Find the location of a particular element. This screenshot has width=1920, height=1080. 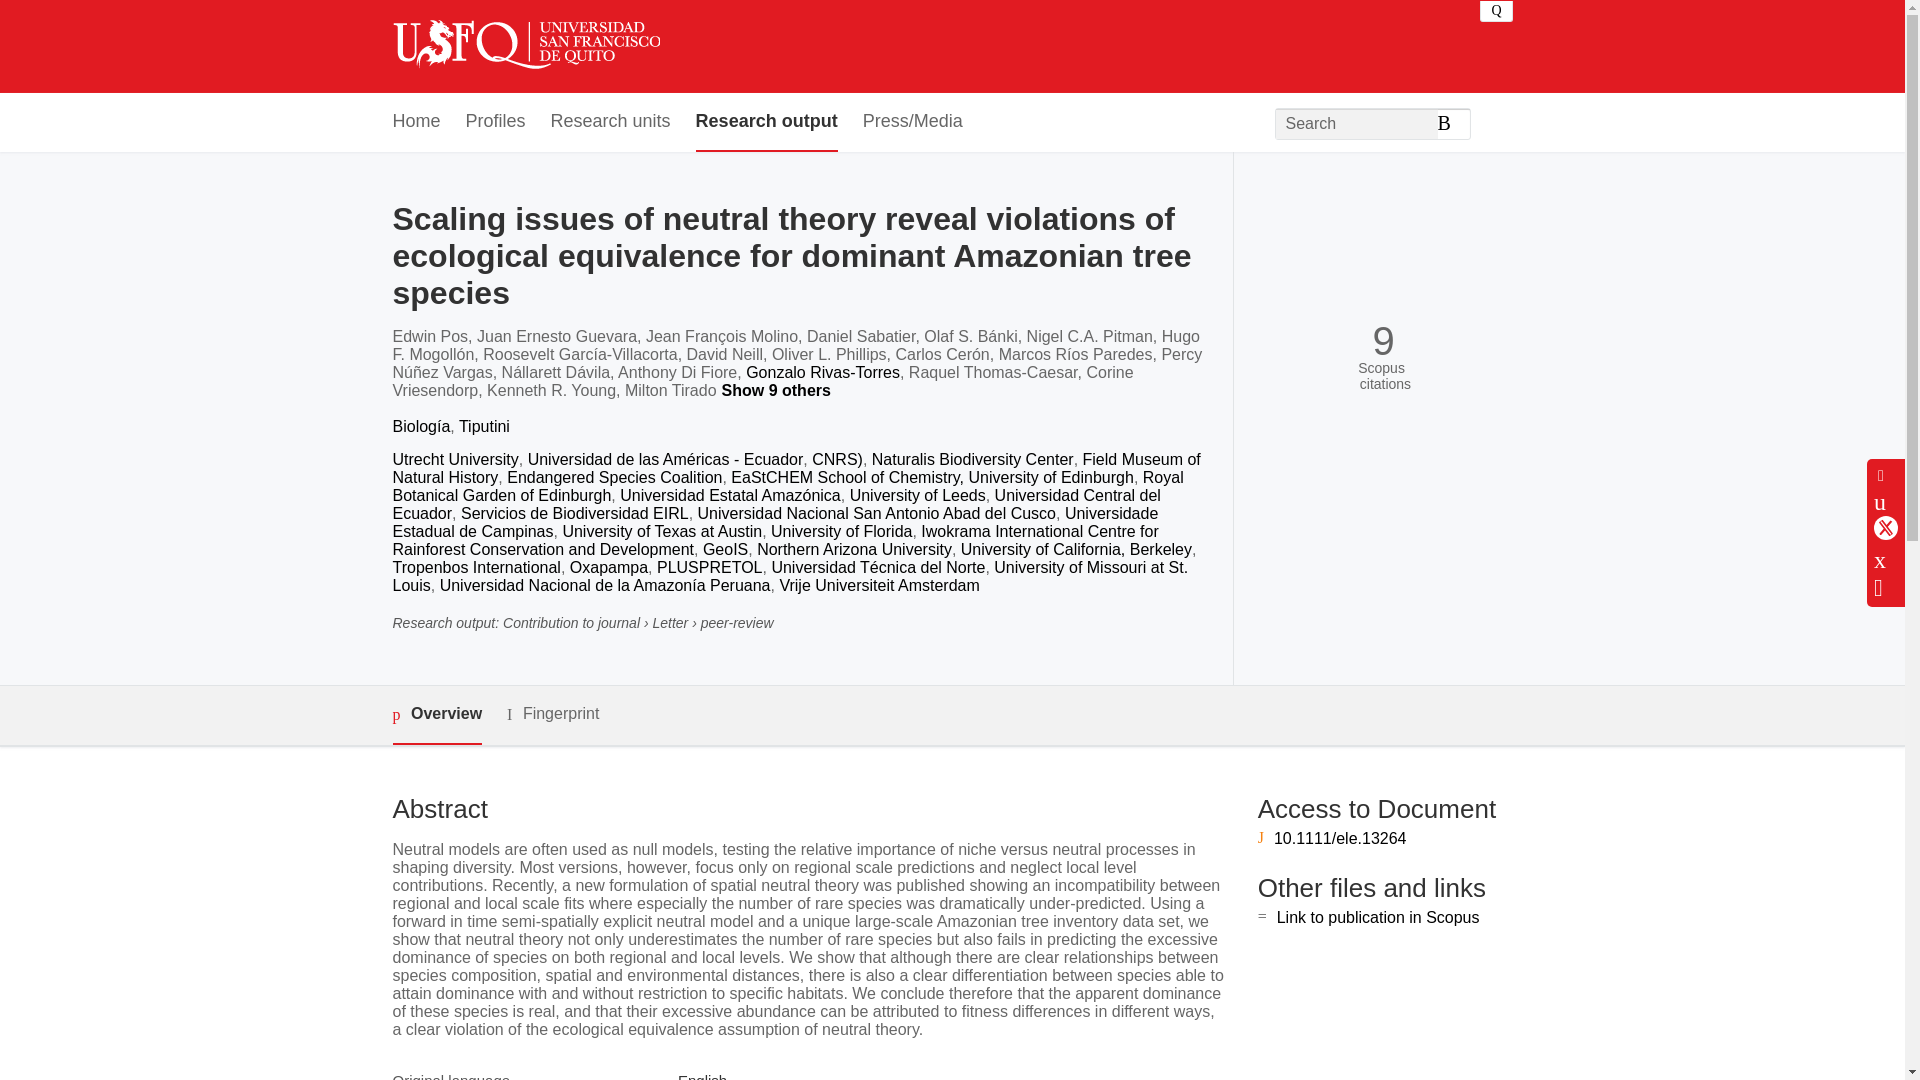

University of Florida is located at coordinates (842, 531).